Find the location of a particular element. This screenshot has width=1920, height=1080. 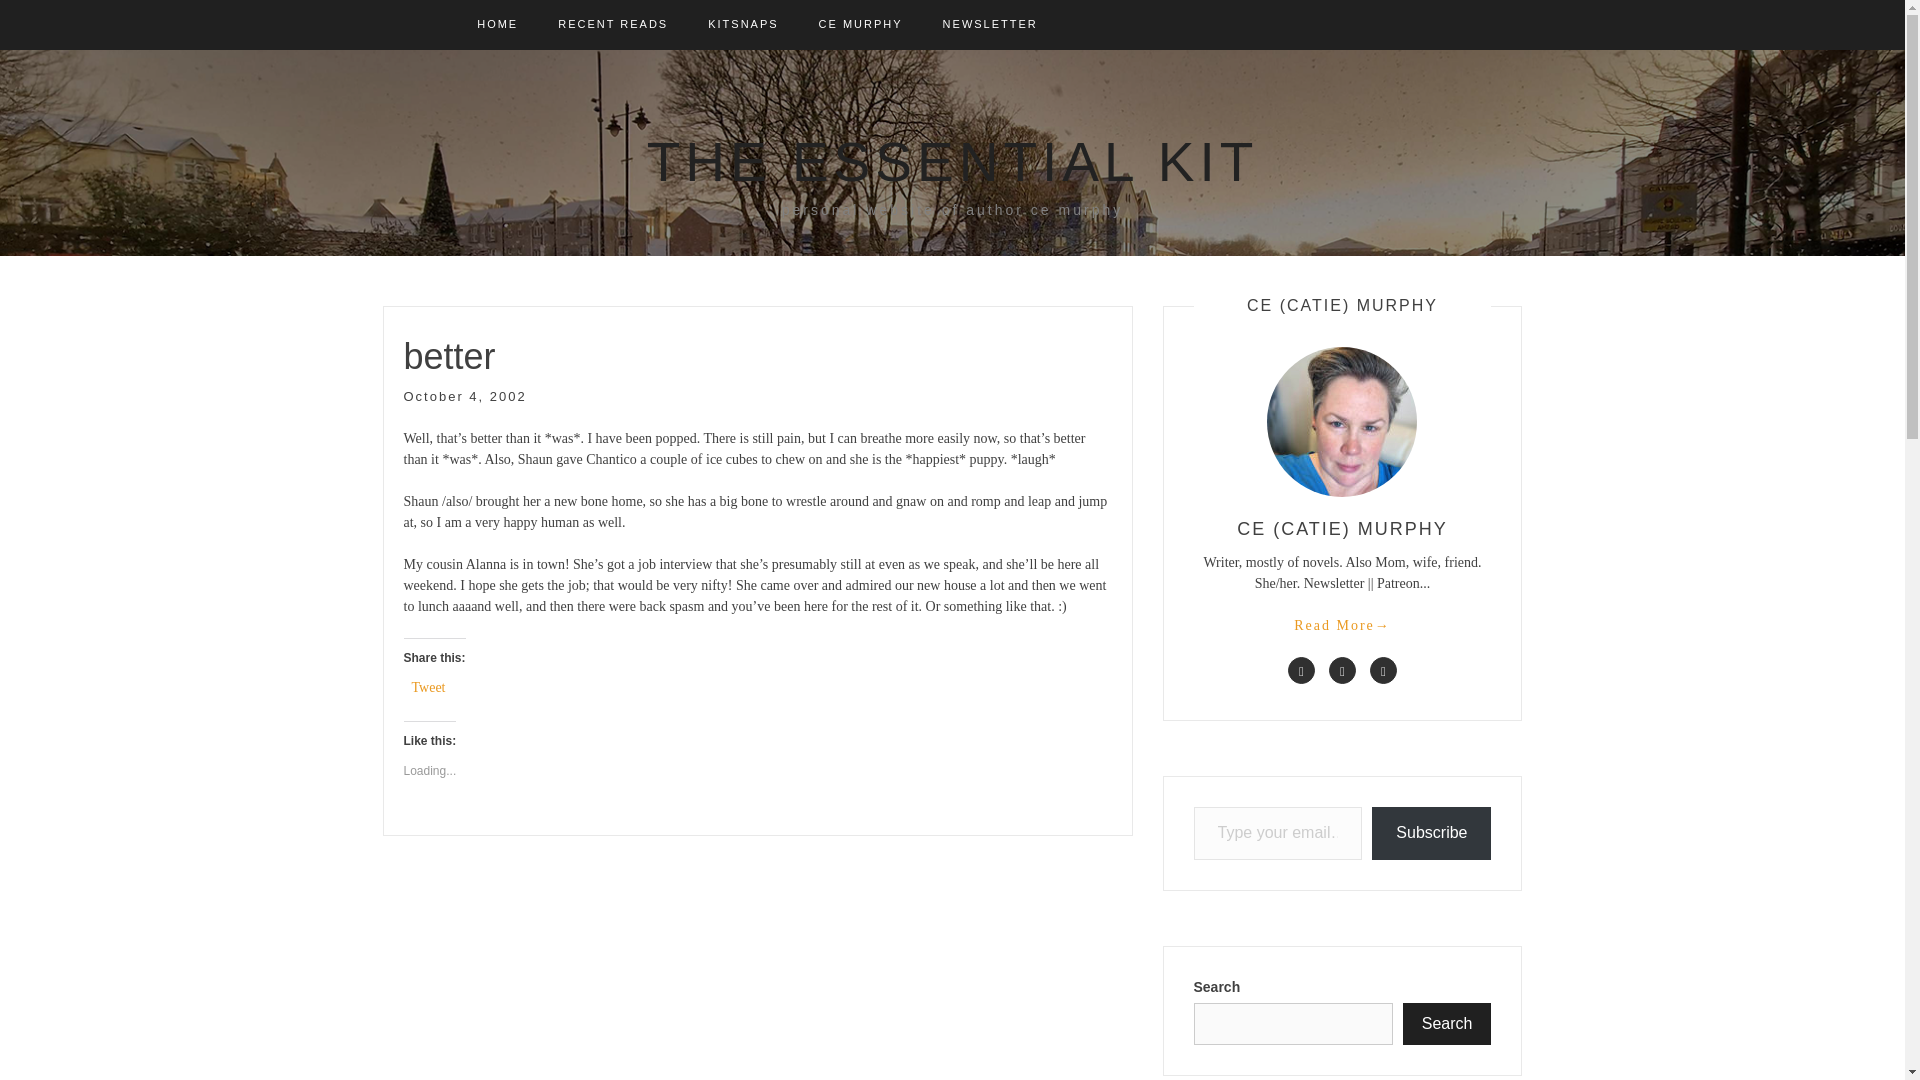

Subscribe is located at coordinates (1432, 832).